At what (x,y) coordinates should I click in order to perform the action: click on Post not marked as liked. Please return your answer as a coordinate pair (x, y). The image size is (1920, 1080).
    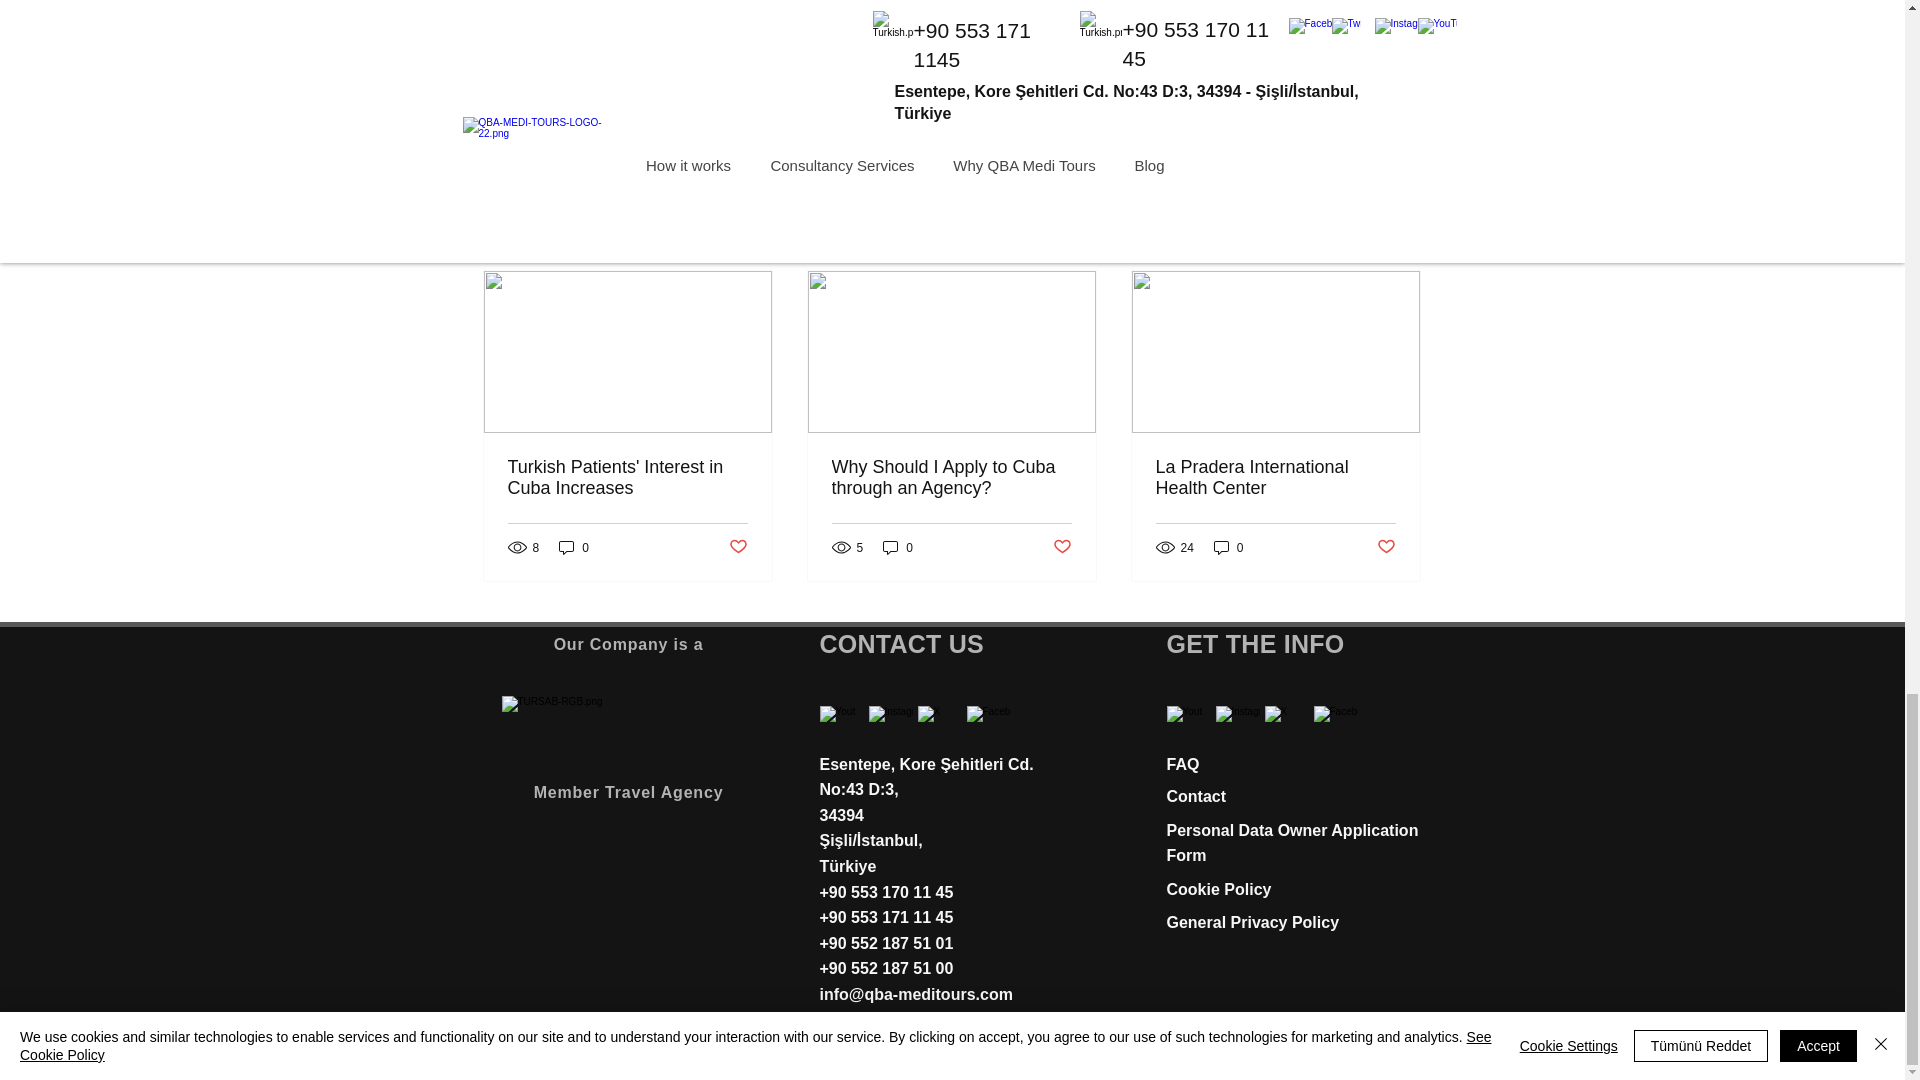
    Looking at the image, I should click on (736, 547).